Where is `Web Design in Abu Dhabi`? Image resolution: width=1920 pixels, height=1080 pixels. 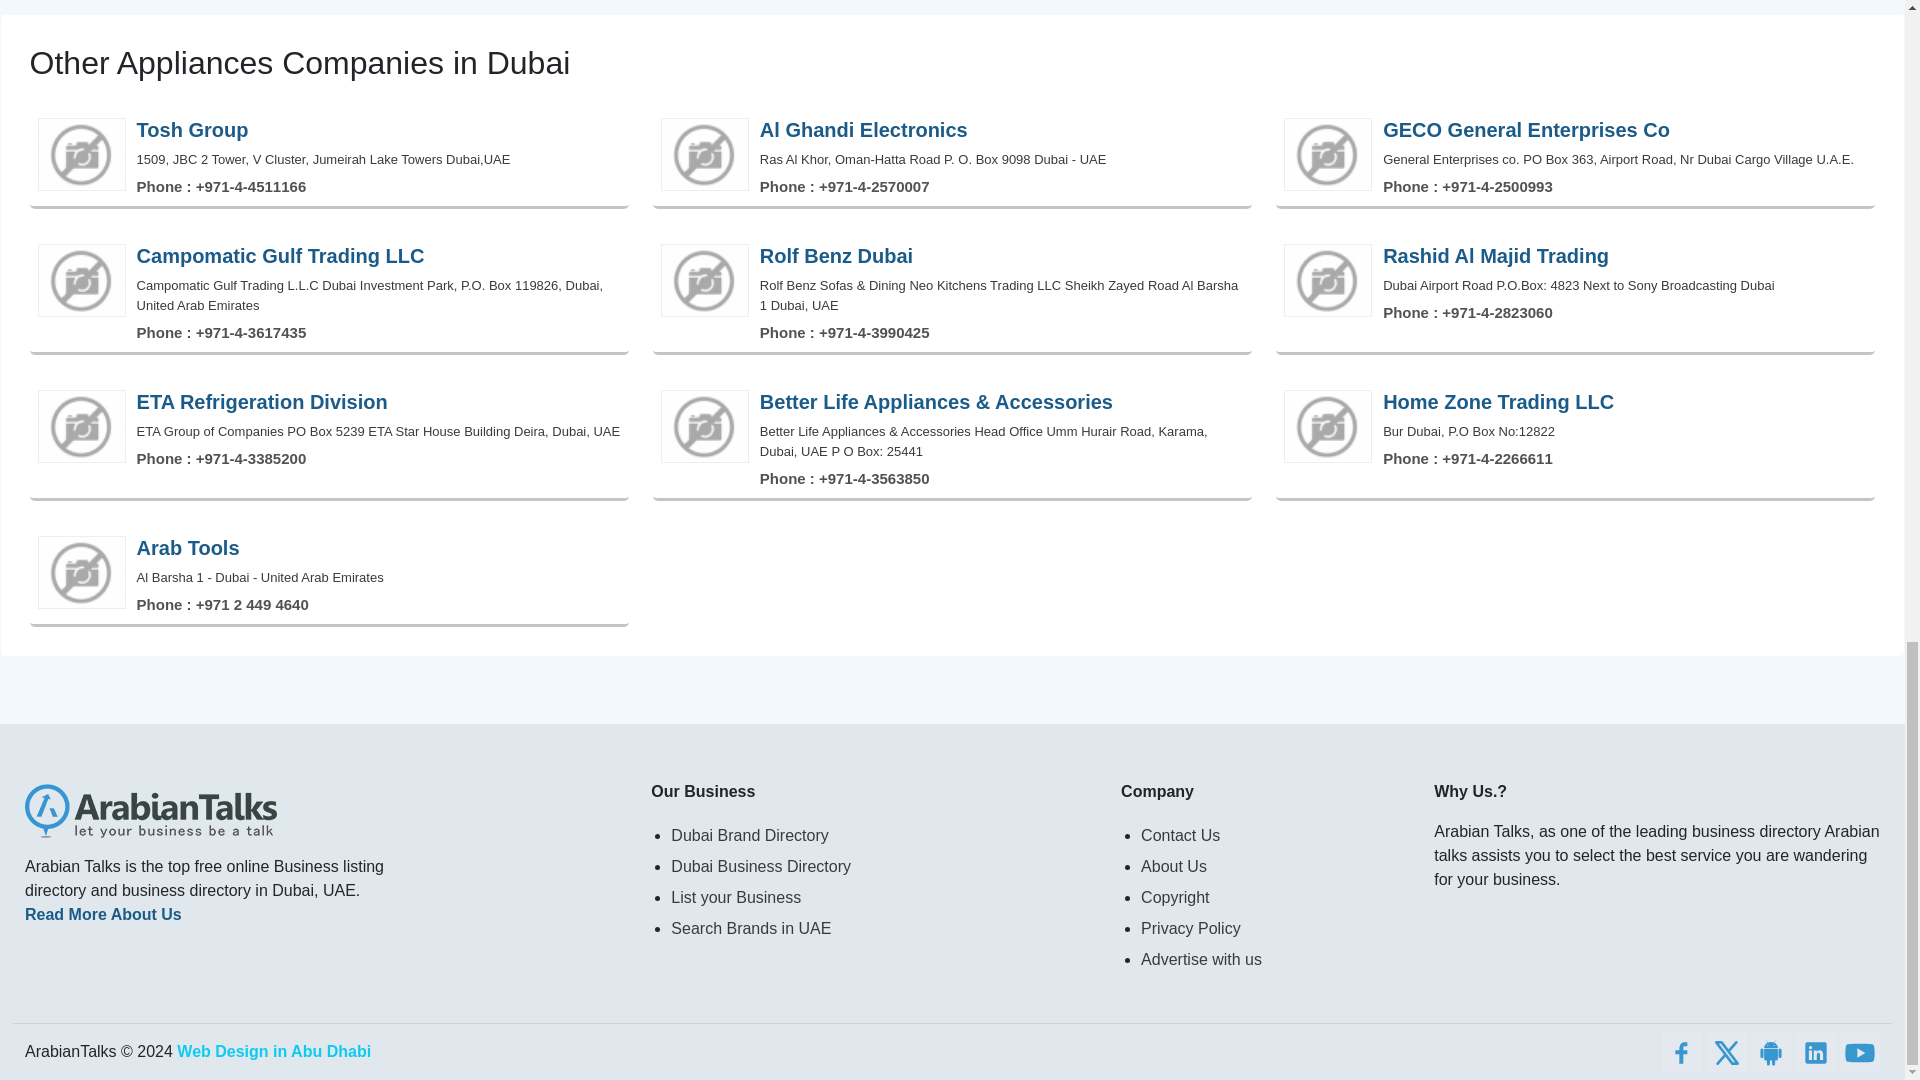
Web Design in Abu Dhabi is located at coordinates (273, 1051).